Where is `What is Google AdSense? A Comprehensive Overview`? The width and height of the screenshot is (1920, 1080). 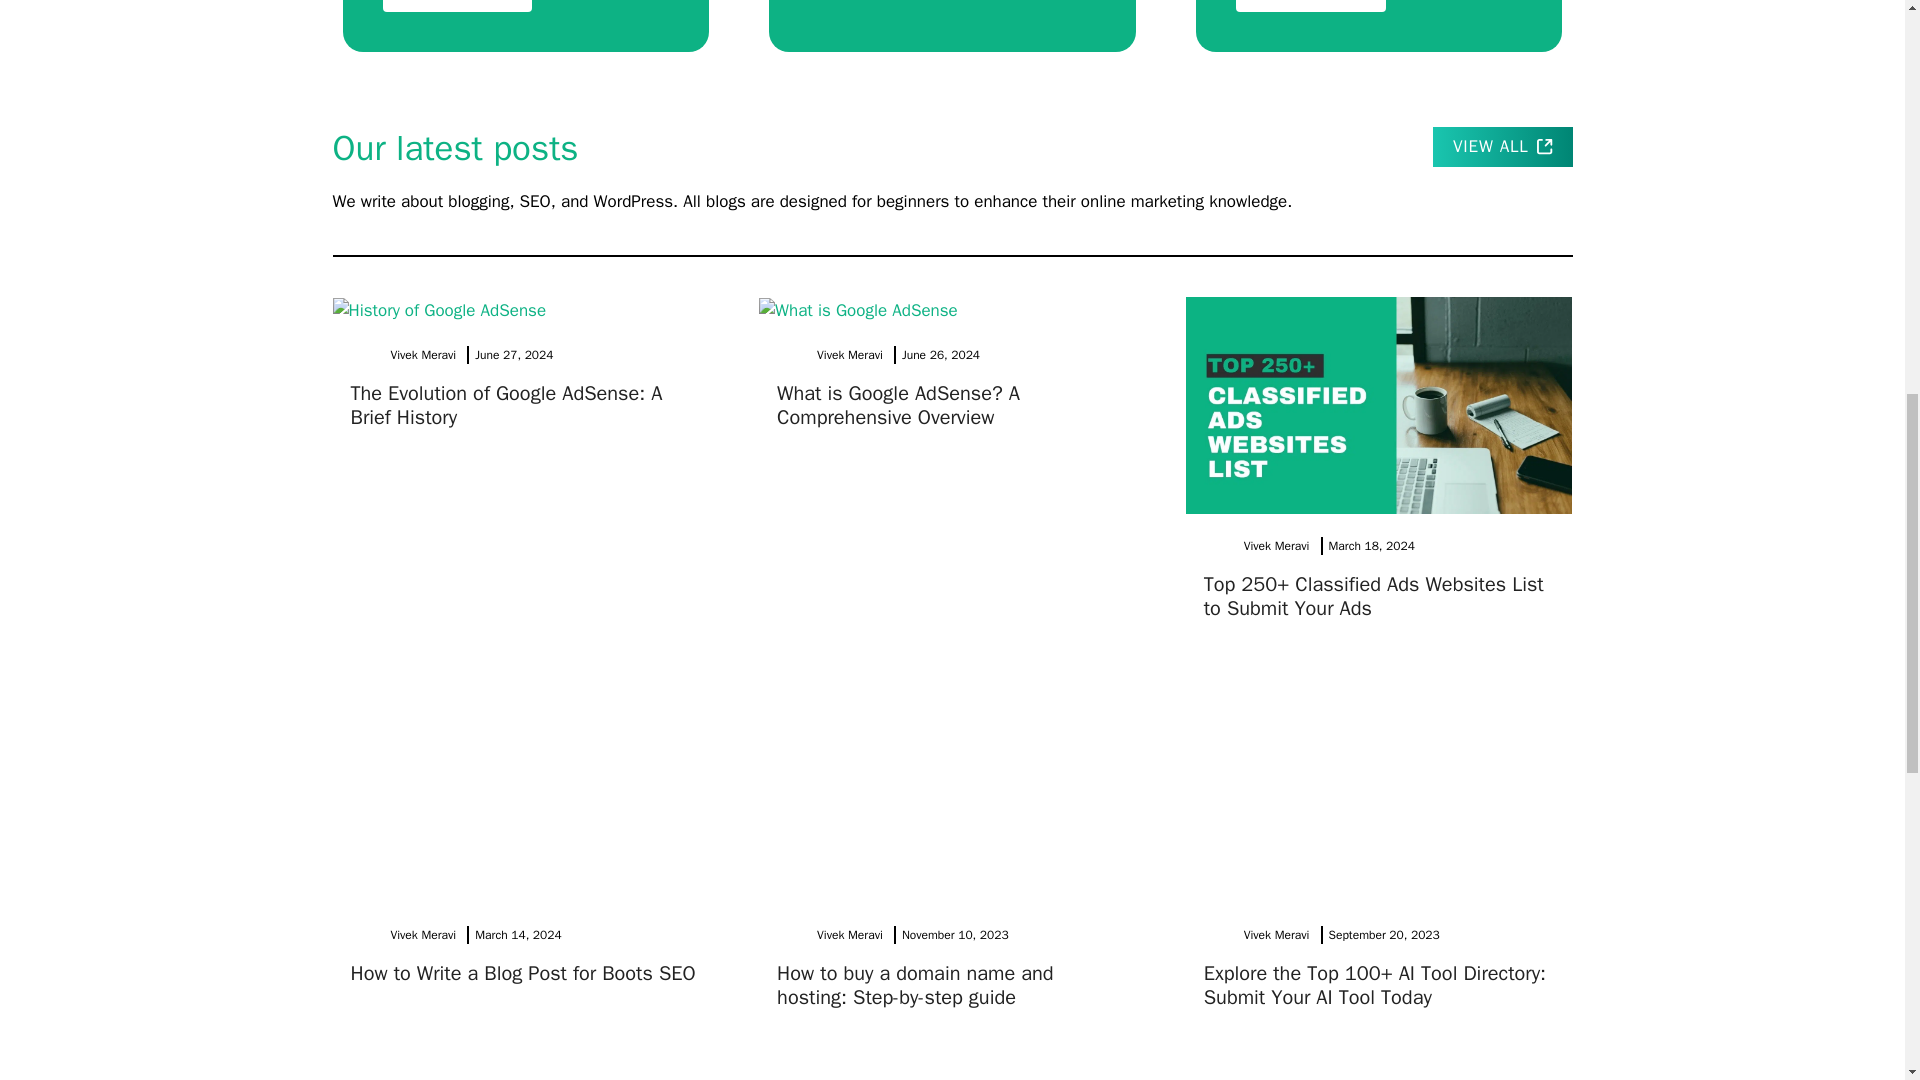
What is Google AdSense? A Comprehensive Overview is located at coordinates (898, 405).